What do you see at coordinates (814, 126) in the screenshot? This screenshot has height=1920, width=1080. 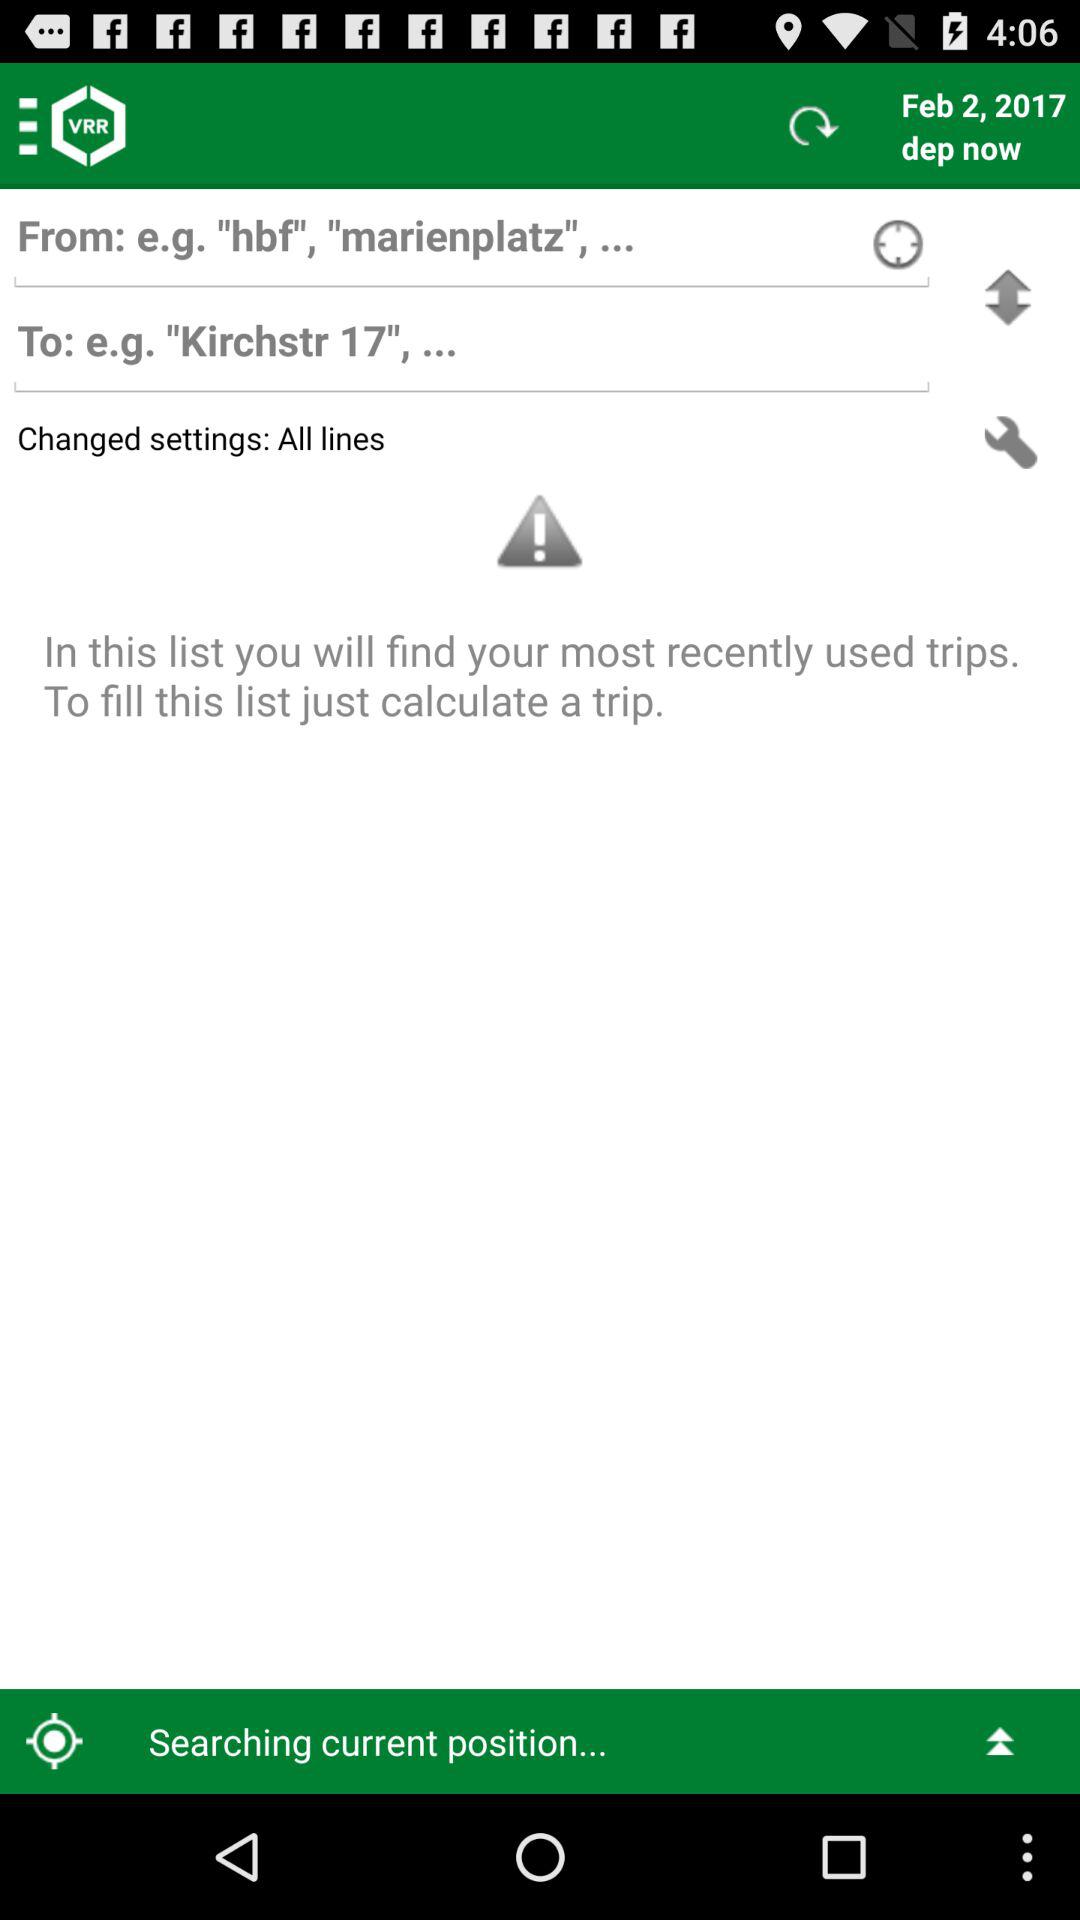 I see `press icon to the left of feb 2, 2017 item` at bounding box center [814, 126].